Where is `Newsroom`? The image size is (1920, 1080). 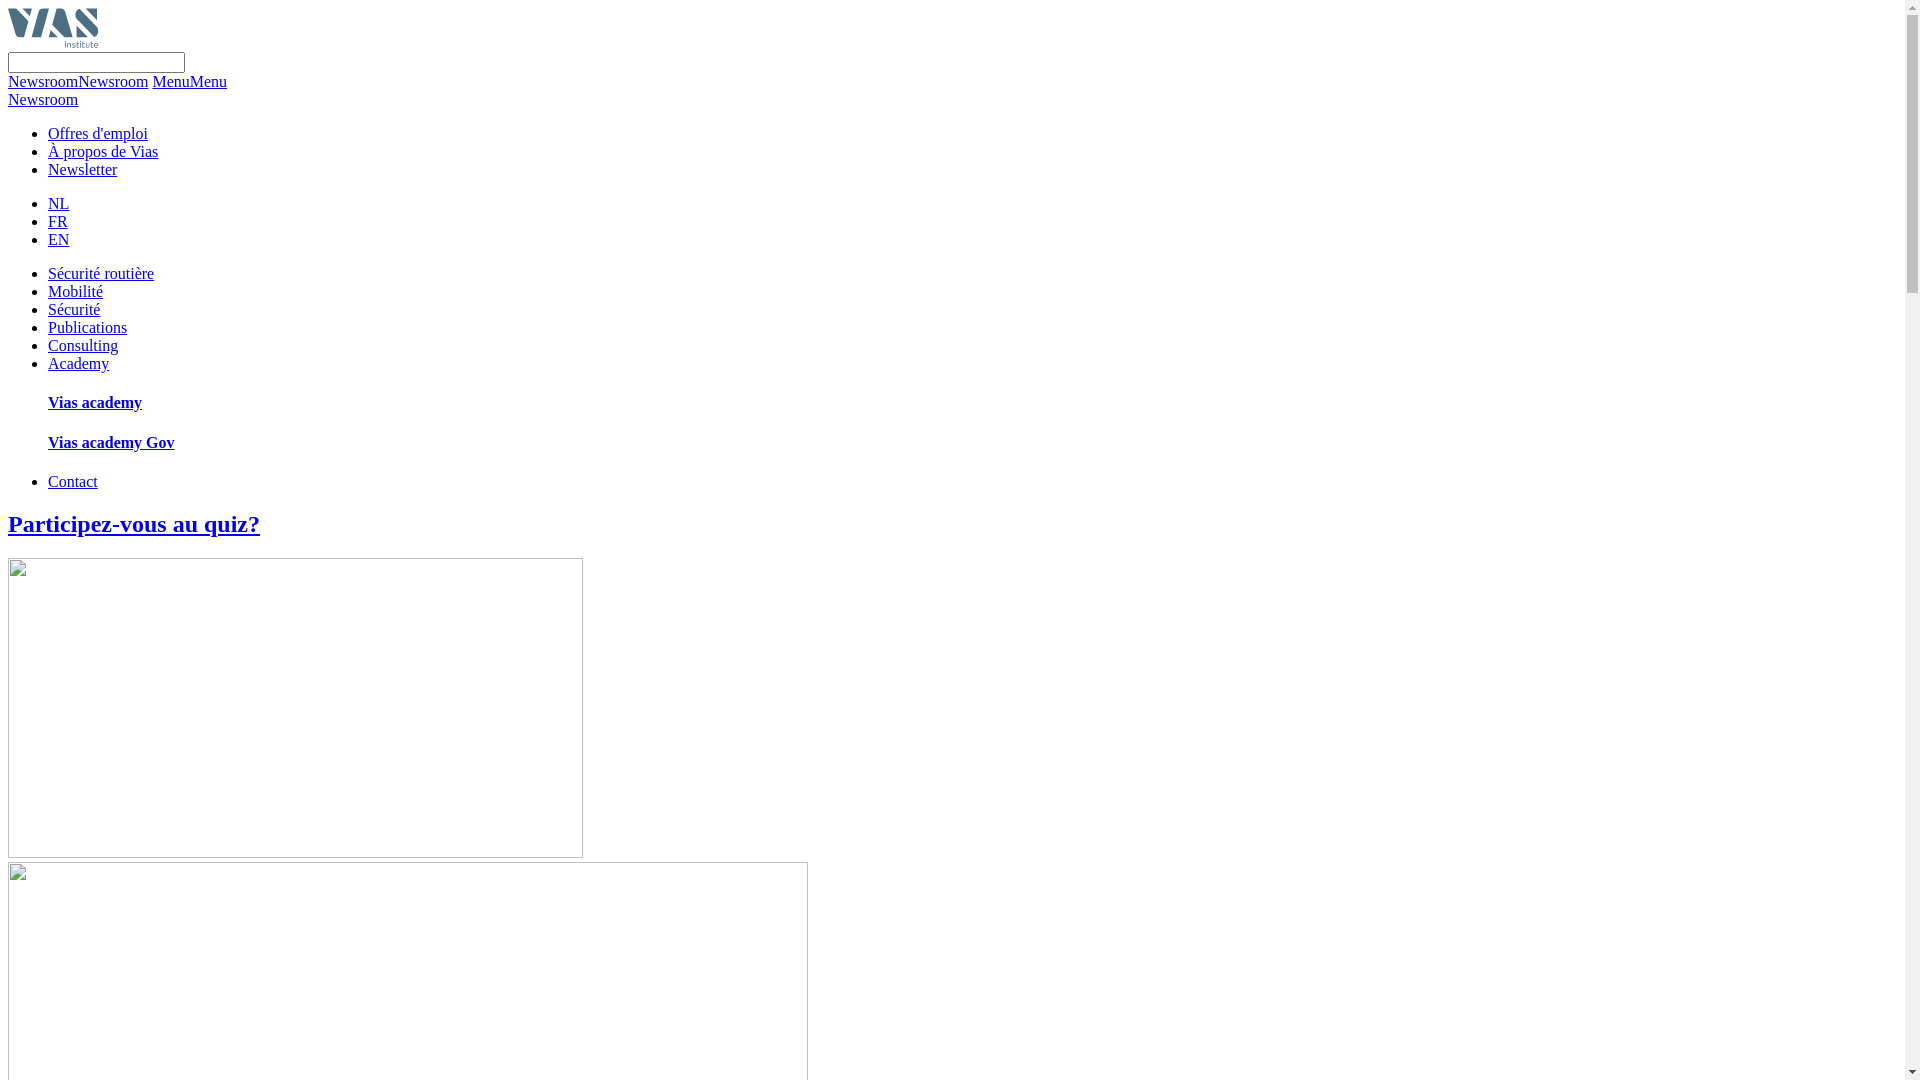
Newsroom is located at coordinates (43, 100).